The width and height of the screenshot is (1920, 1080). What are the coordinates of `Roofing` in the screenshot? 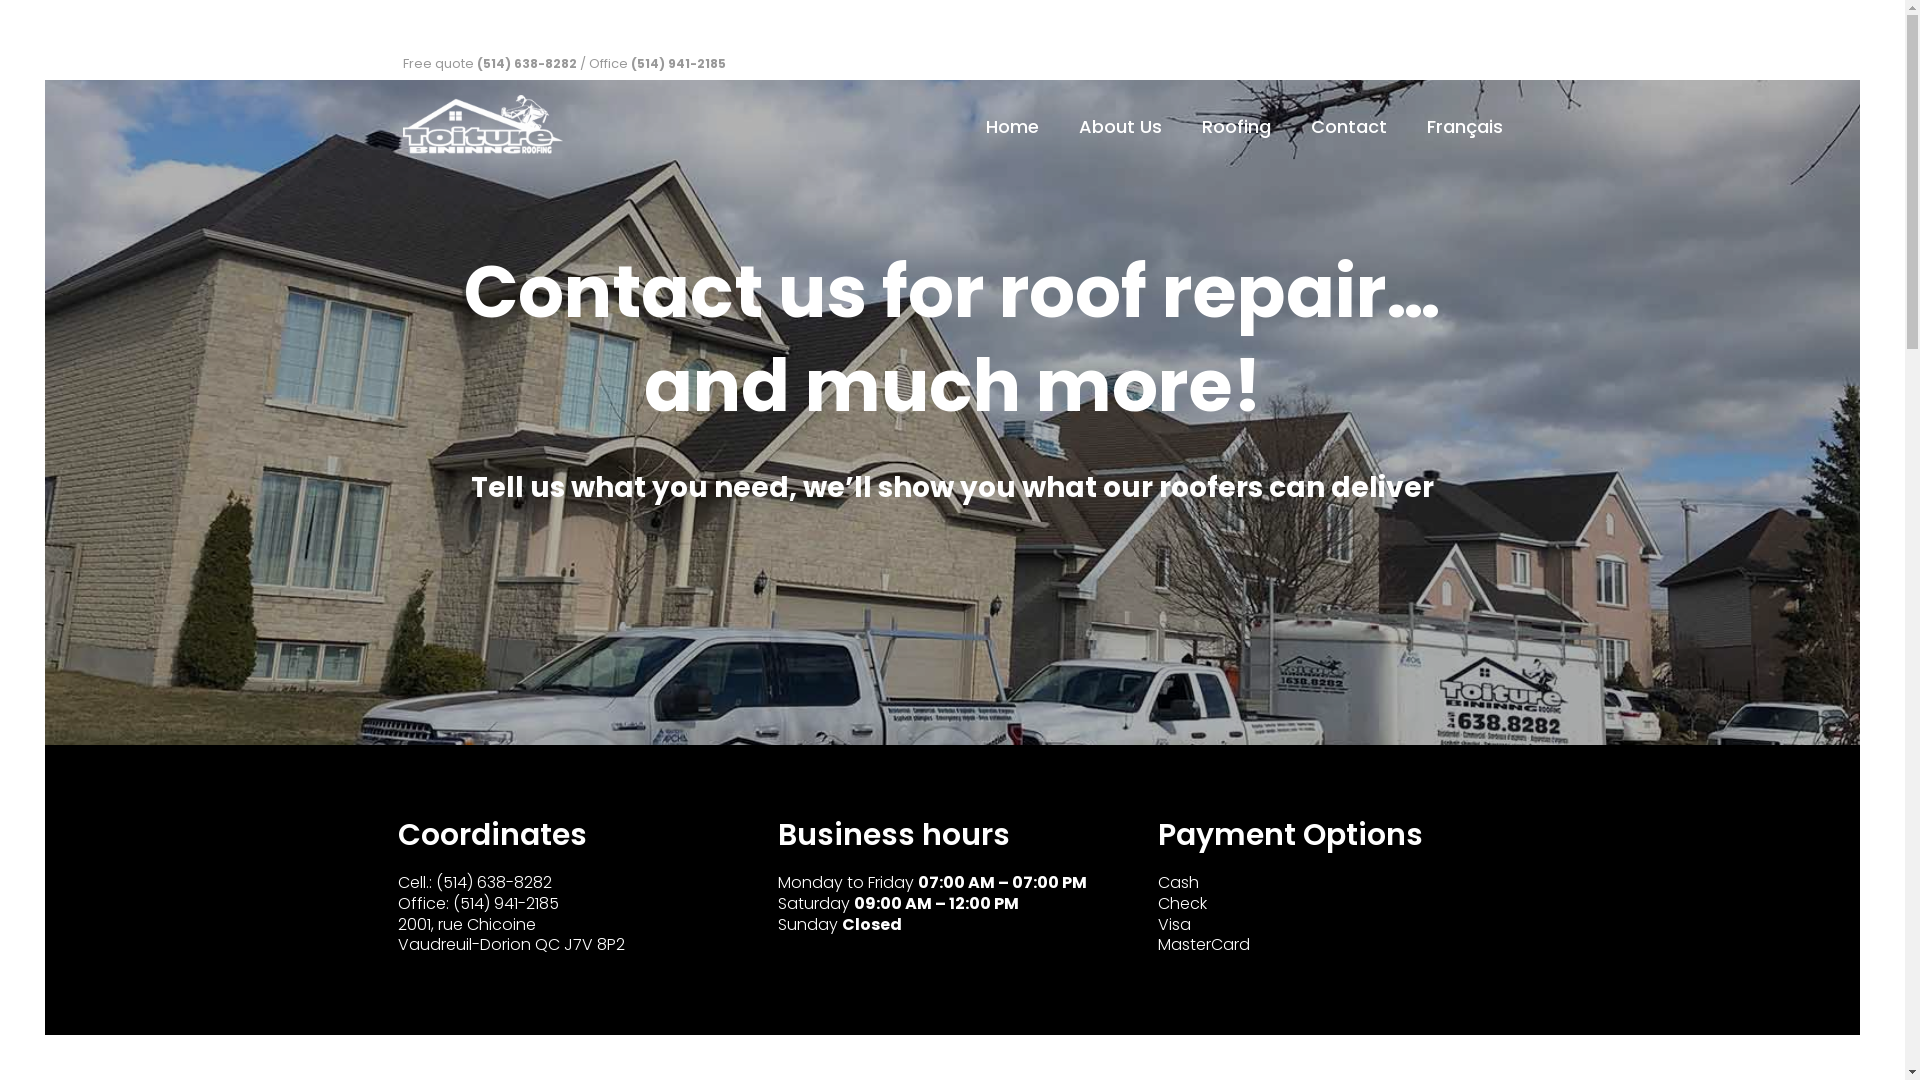 It's located at (1236, 125).